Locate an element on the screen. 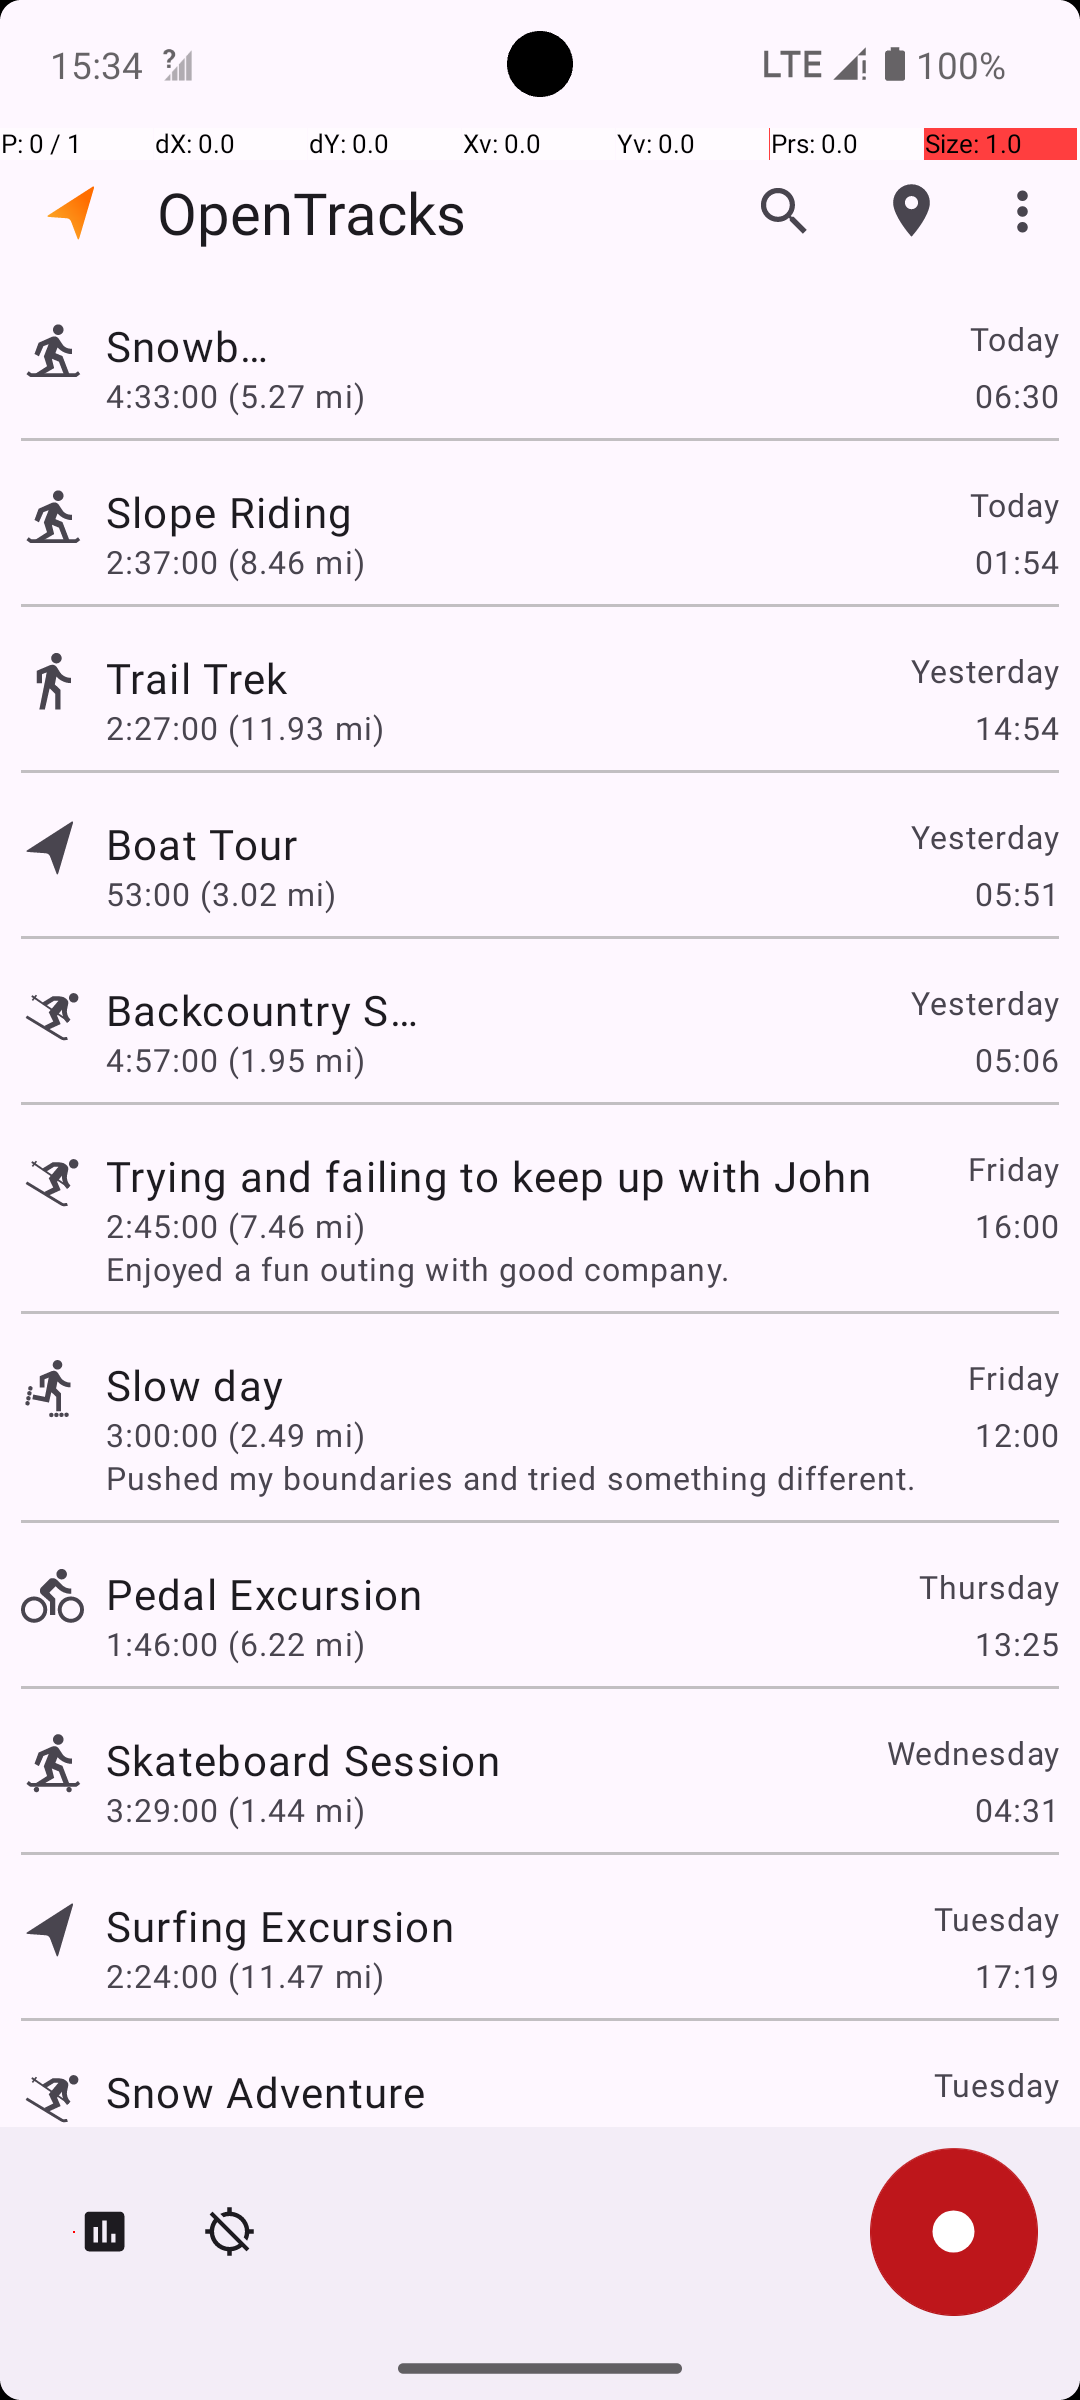  06:30 is located at coordinates (1016, 395).